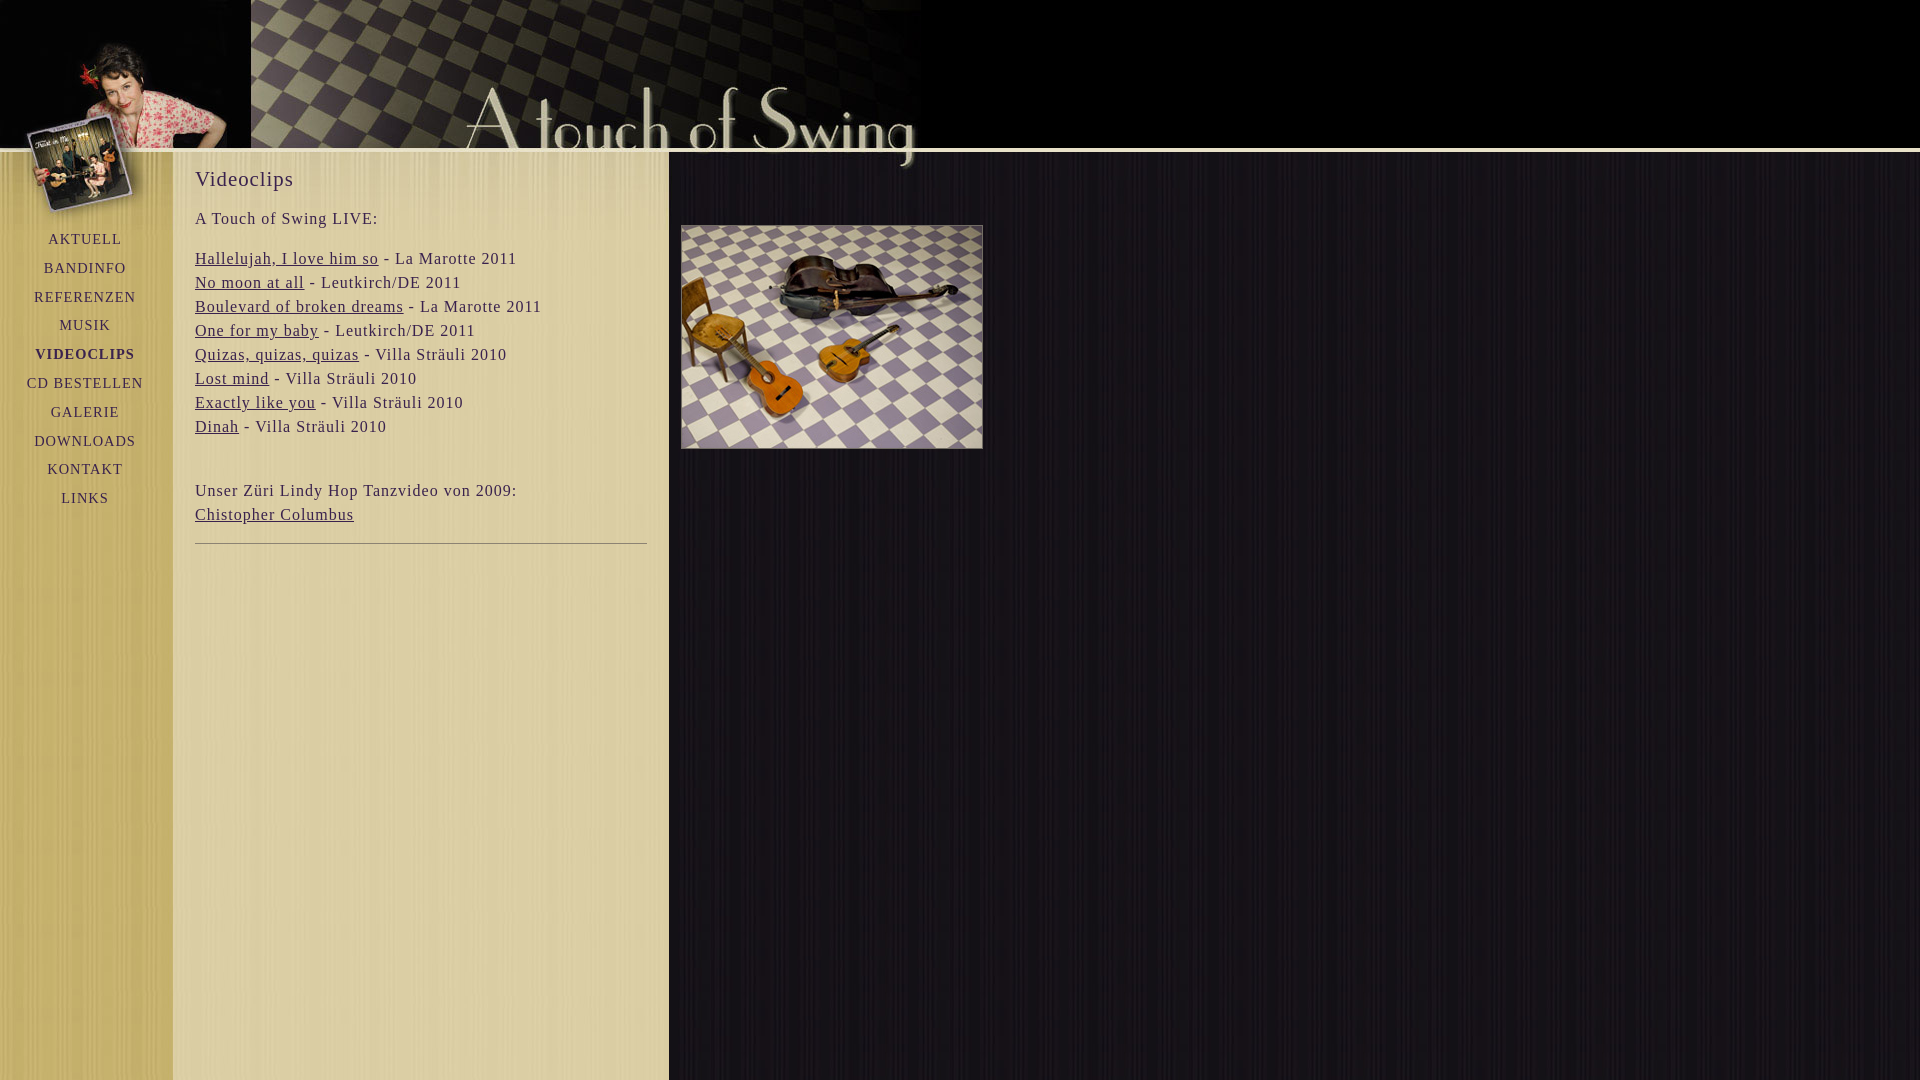 This screenshot has width=1920, height=1080. What do you see at coordinates (85, 268) in the screenshot?
I see `BANDINFO` at bounding box center [85, 268].